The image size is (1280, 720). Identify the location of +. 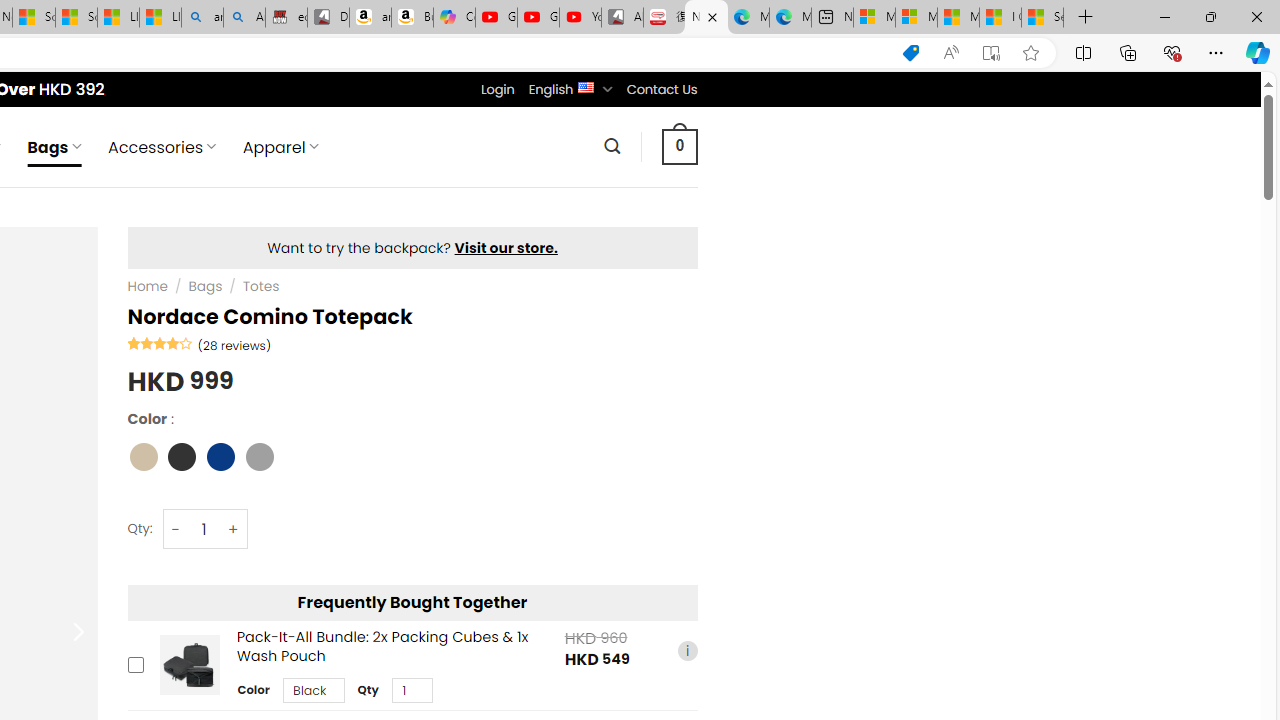
(234, 530).